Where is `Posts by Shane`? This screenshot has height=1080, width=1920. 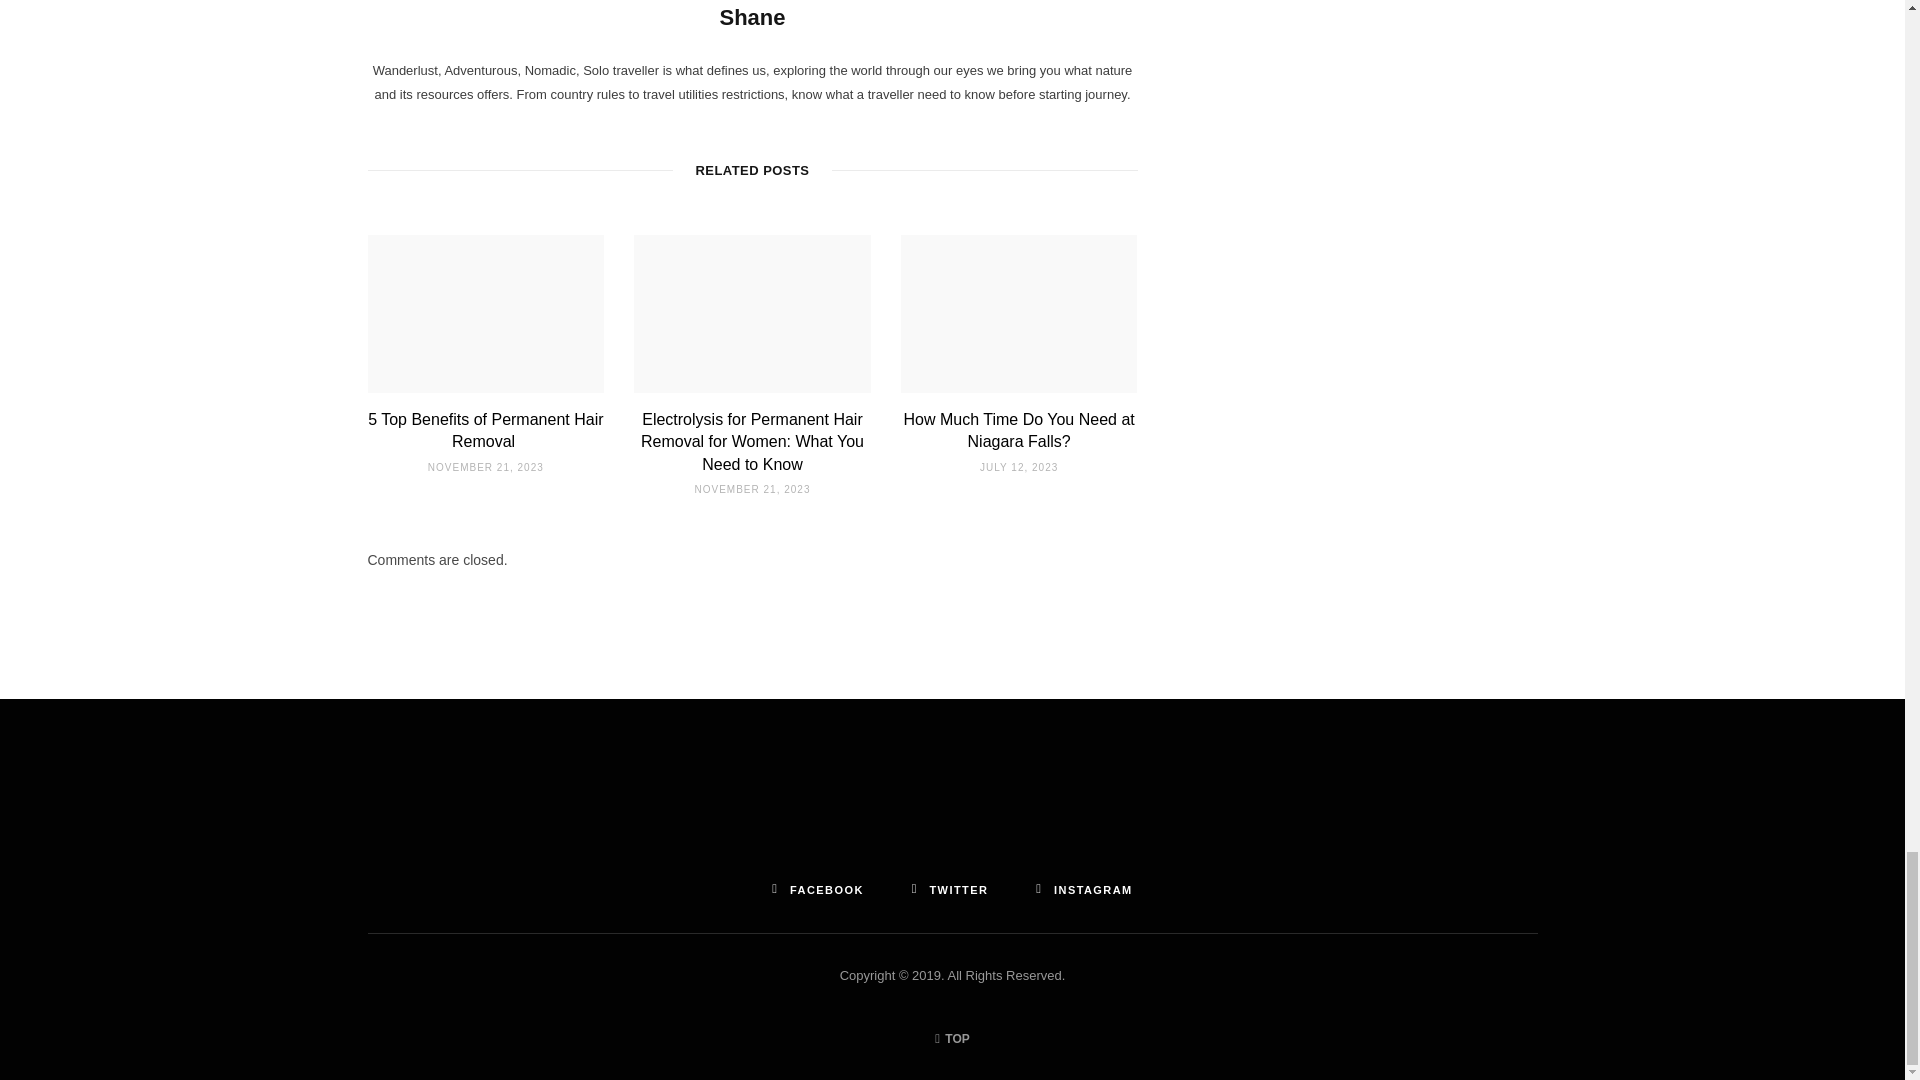
Posts by Shane is located at coordinates (752, 18).